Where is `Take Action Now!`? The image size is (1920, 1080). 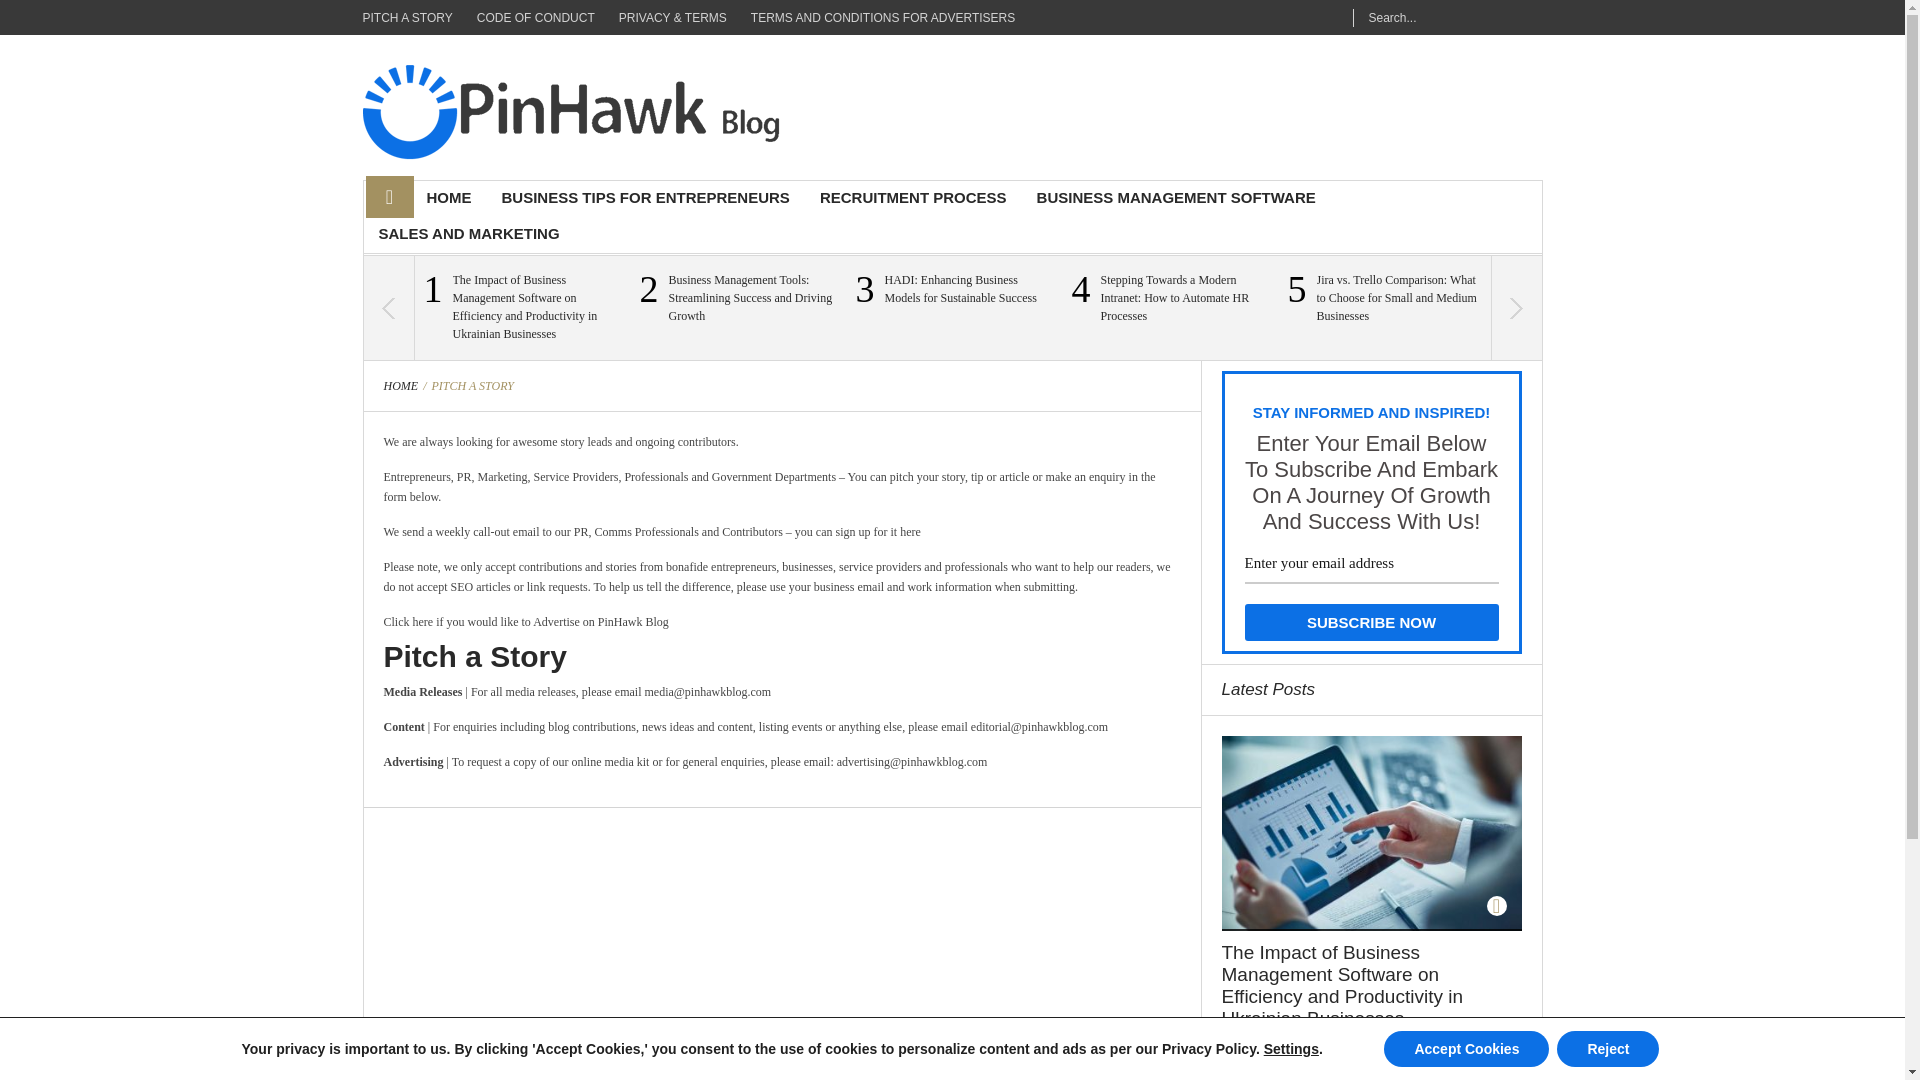 Take Action Now! is located at coordinates (146, 18).